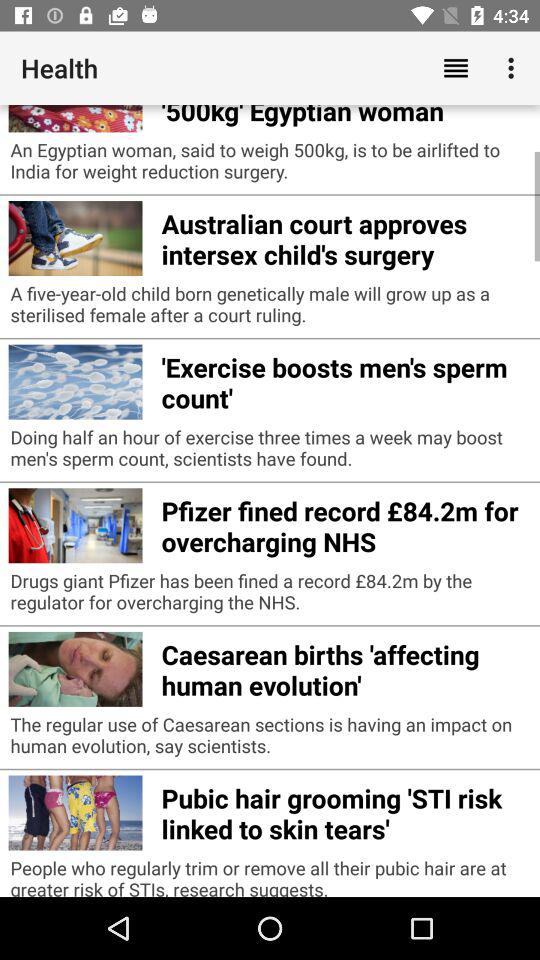 The image size is (540, 960). I want to click on turn on the item below drugs giant pfizer icon, so click(346, 667).